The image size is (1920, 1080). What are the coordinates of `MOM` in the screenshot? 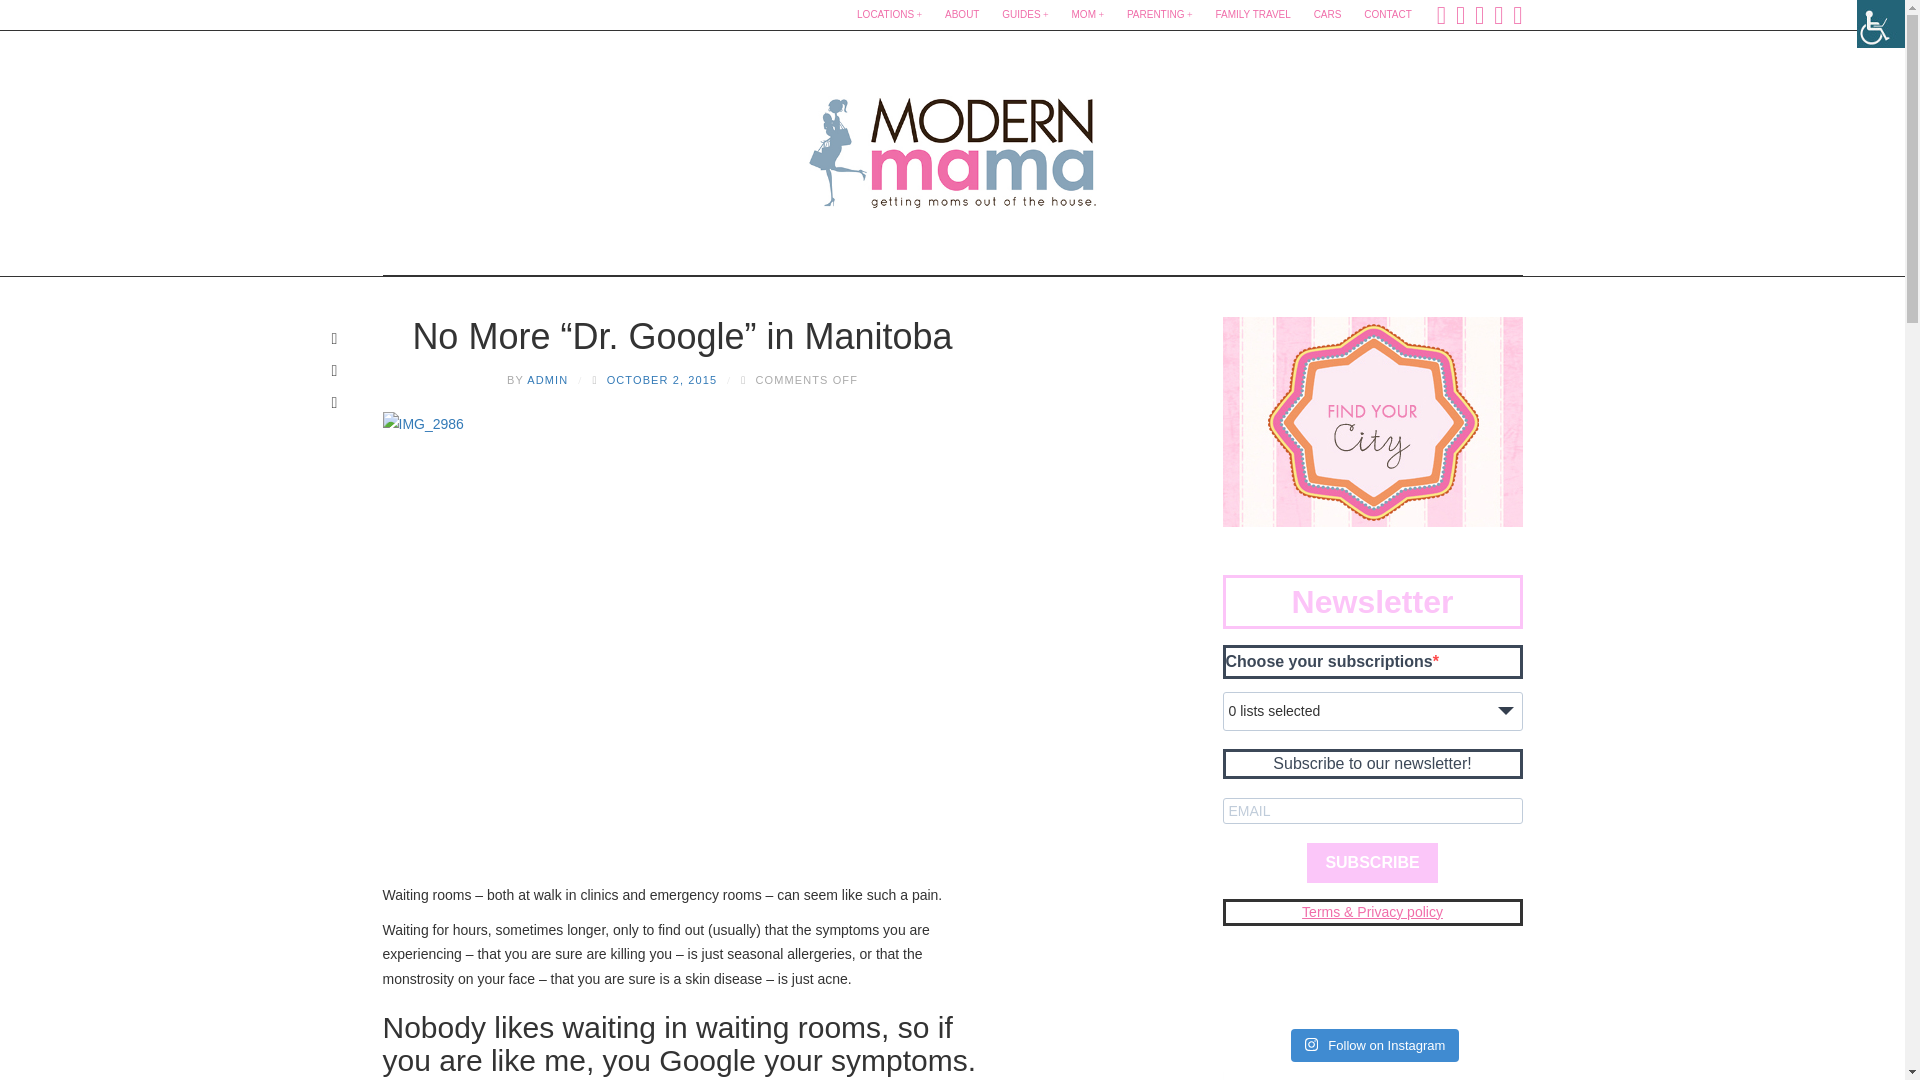 It's located at (1088, 15).